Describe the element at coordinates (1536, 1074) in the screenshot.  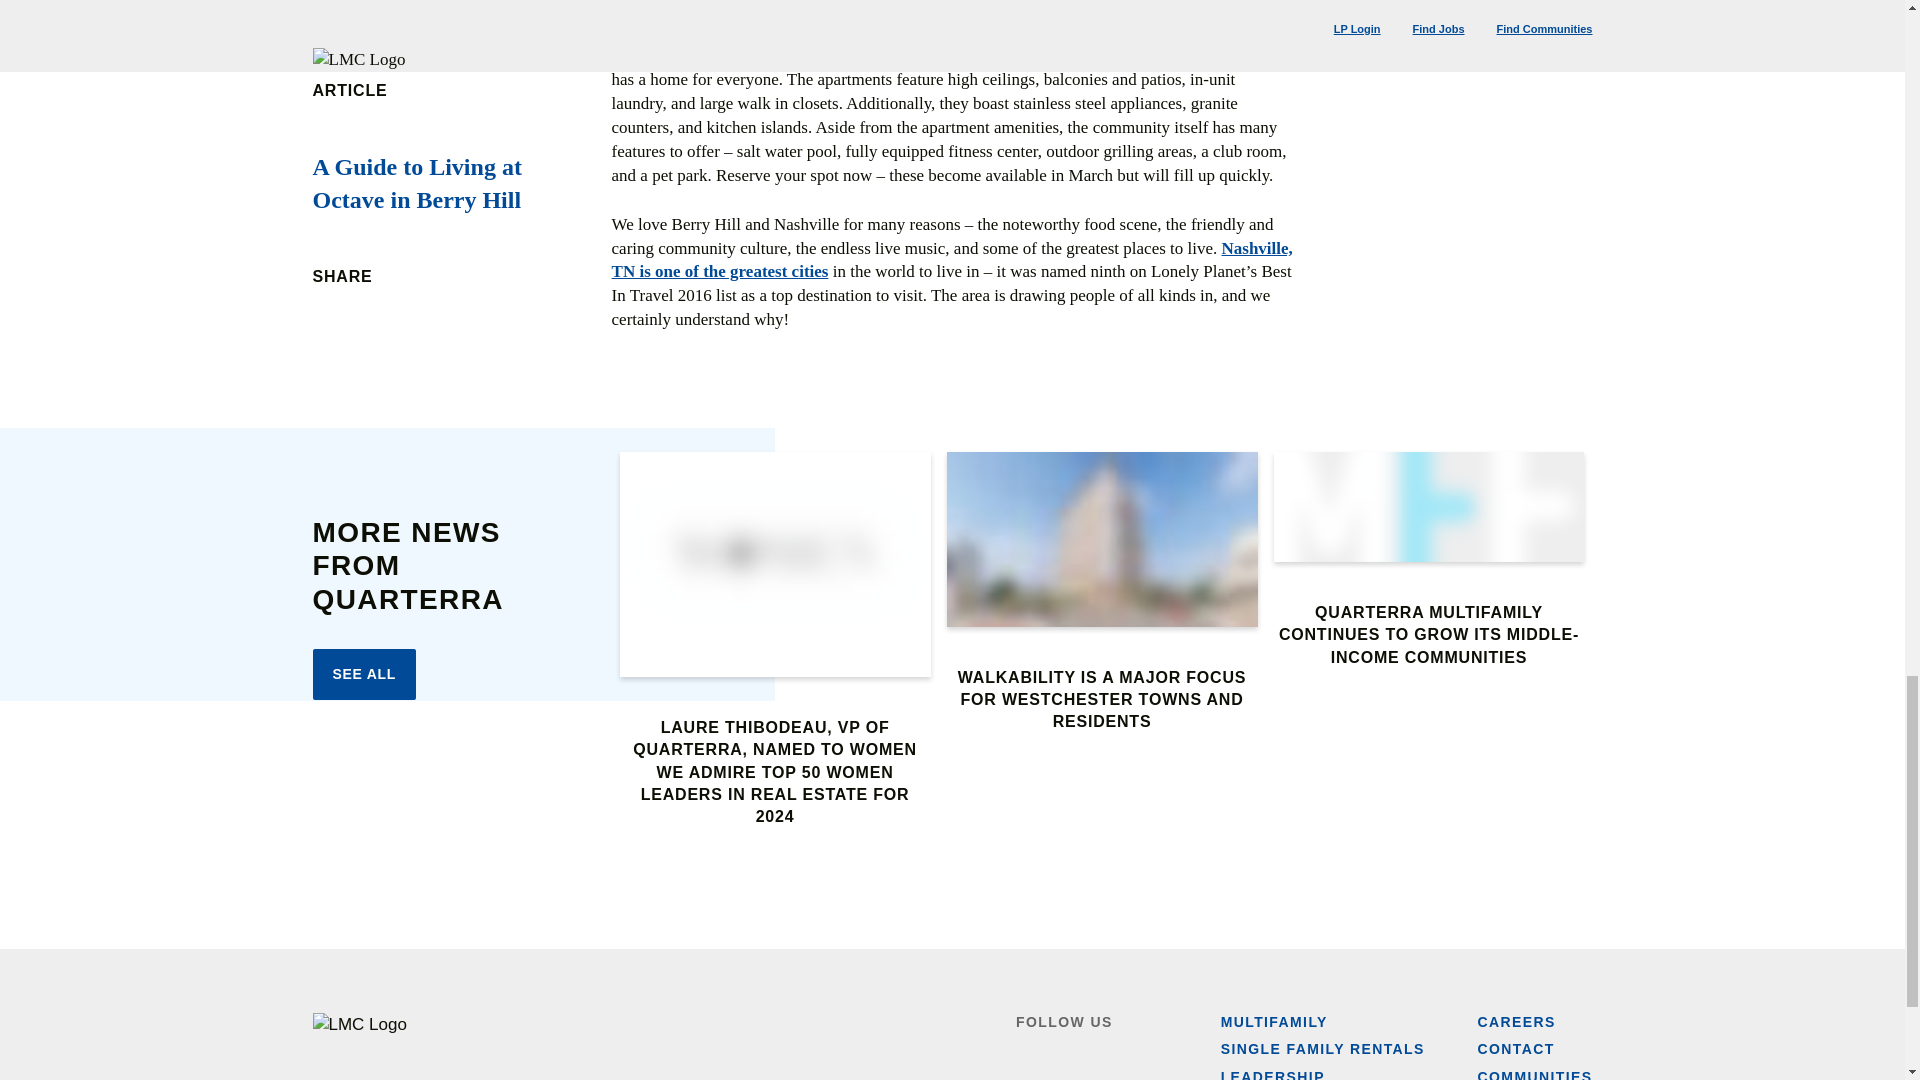
I see `COMMUNITIES` at that location.